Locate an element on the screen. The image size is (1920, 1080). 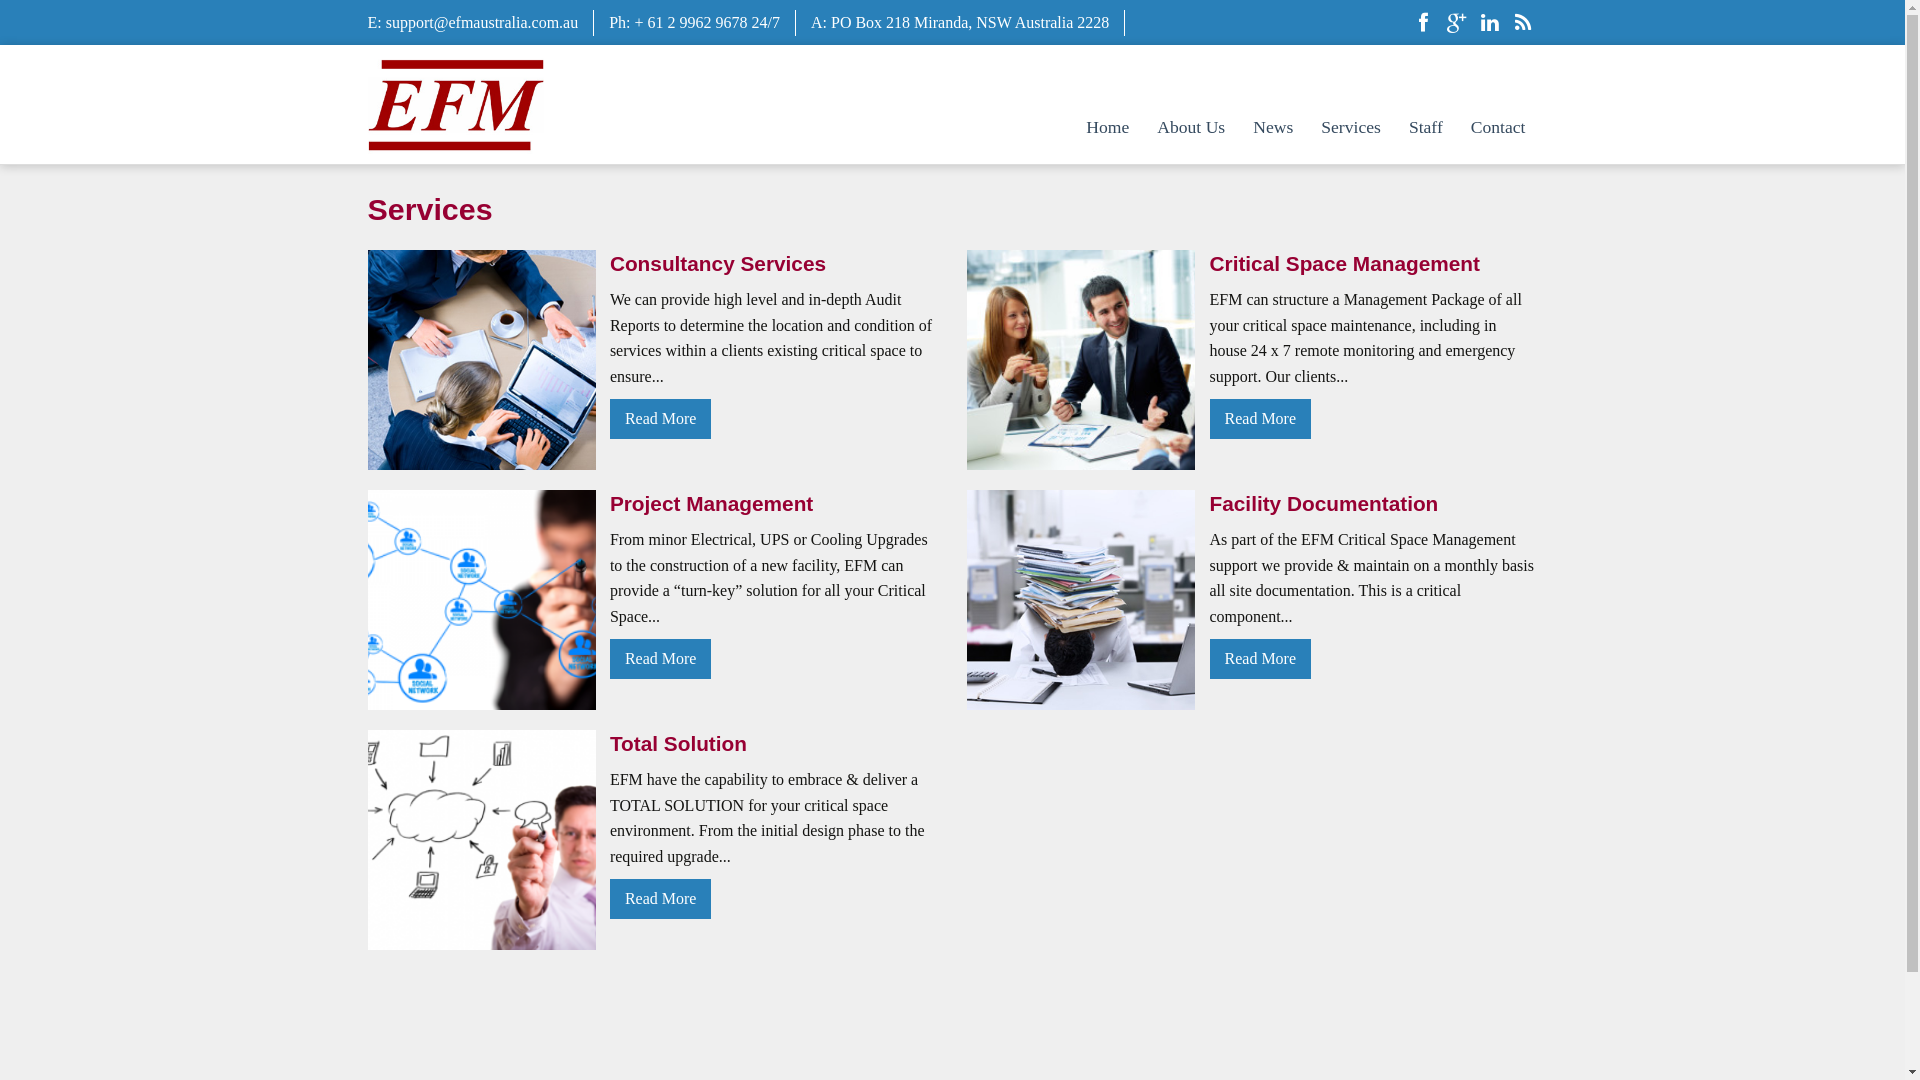
Join our Google Plus Circle is located at coordinates (1457, 25).